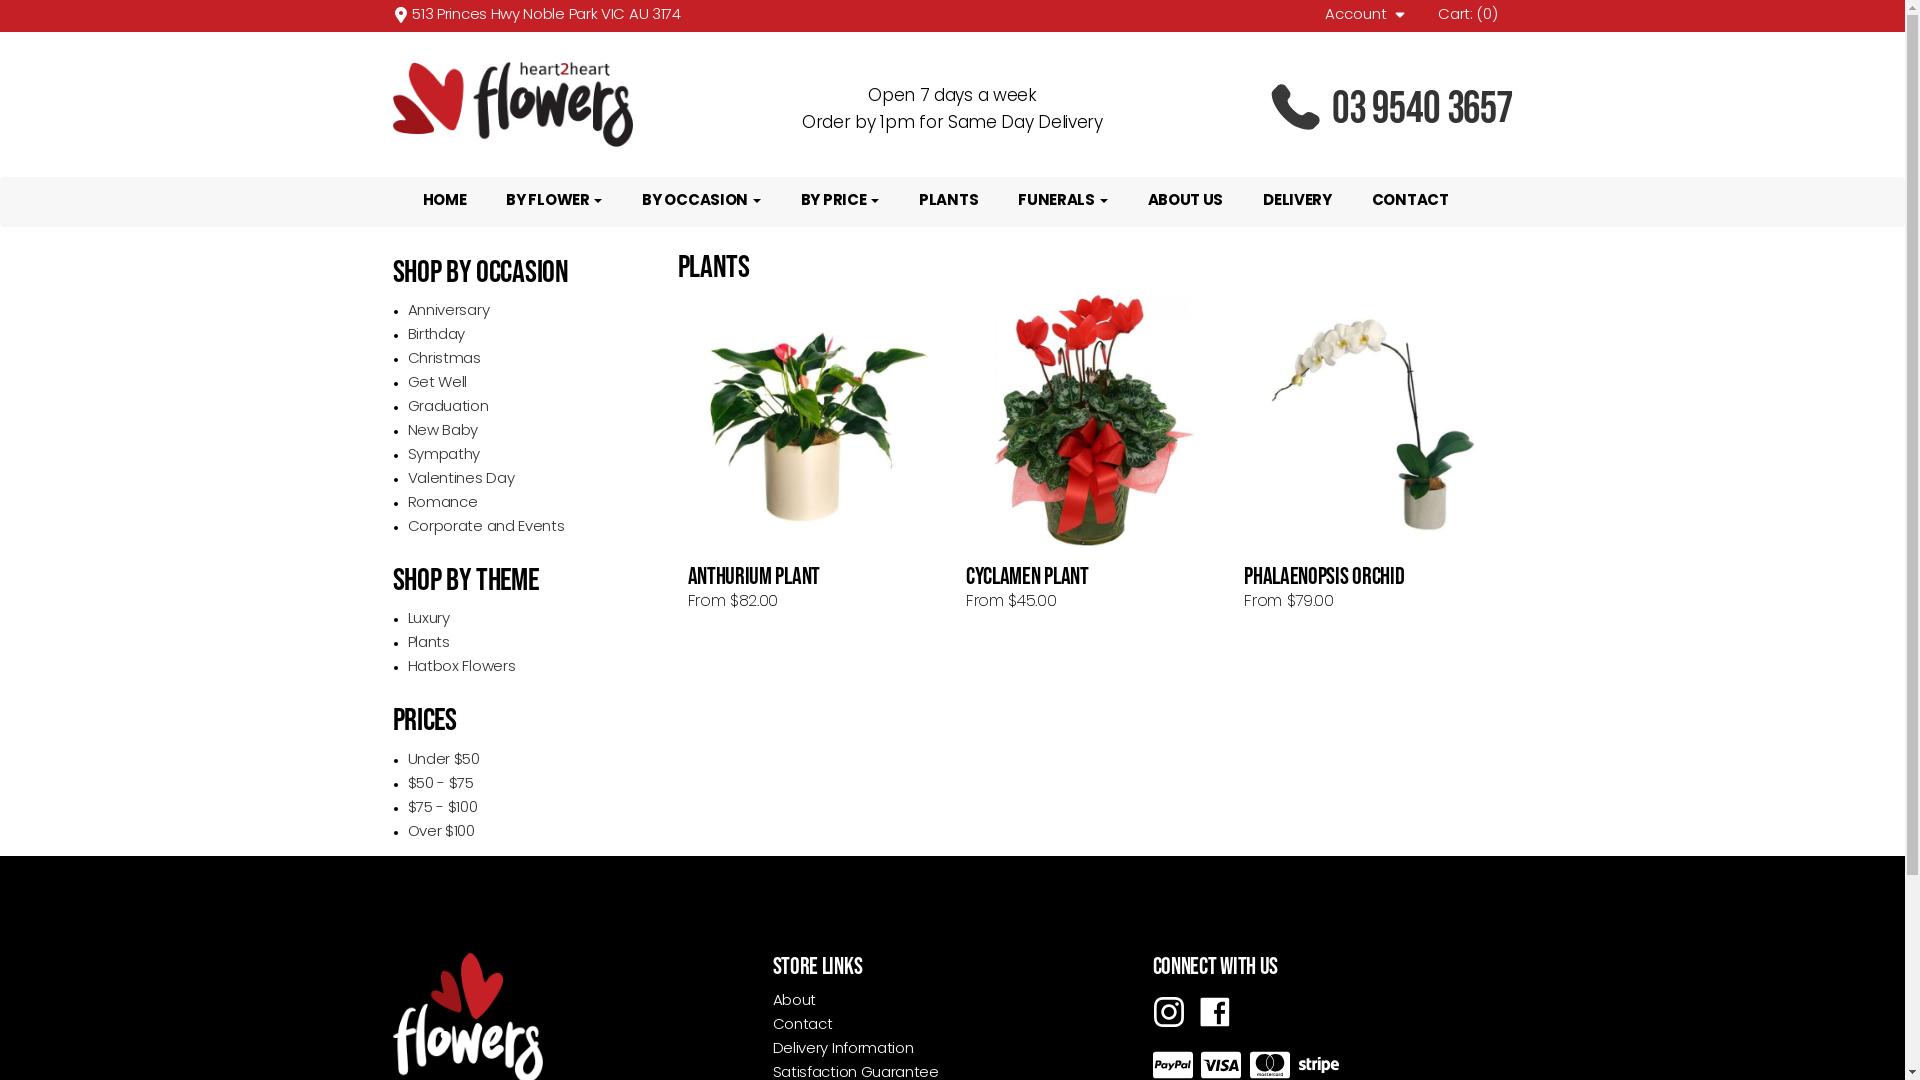  Describe the element at coordinates (1215, 1012) in the screenshot. I see `facebook` at that location.